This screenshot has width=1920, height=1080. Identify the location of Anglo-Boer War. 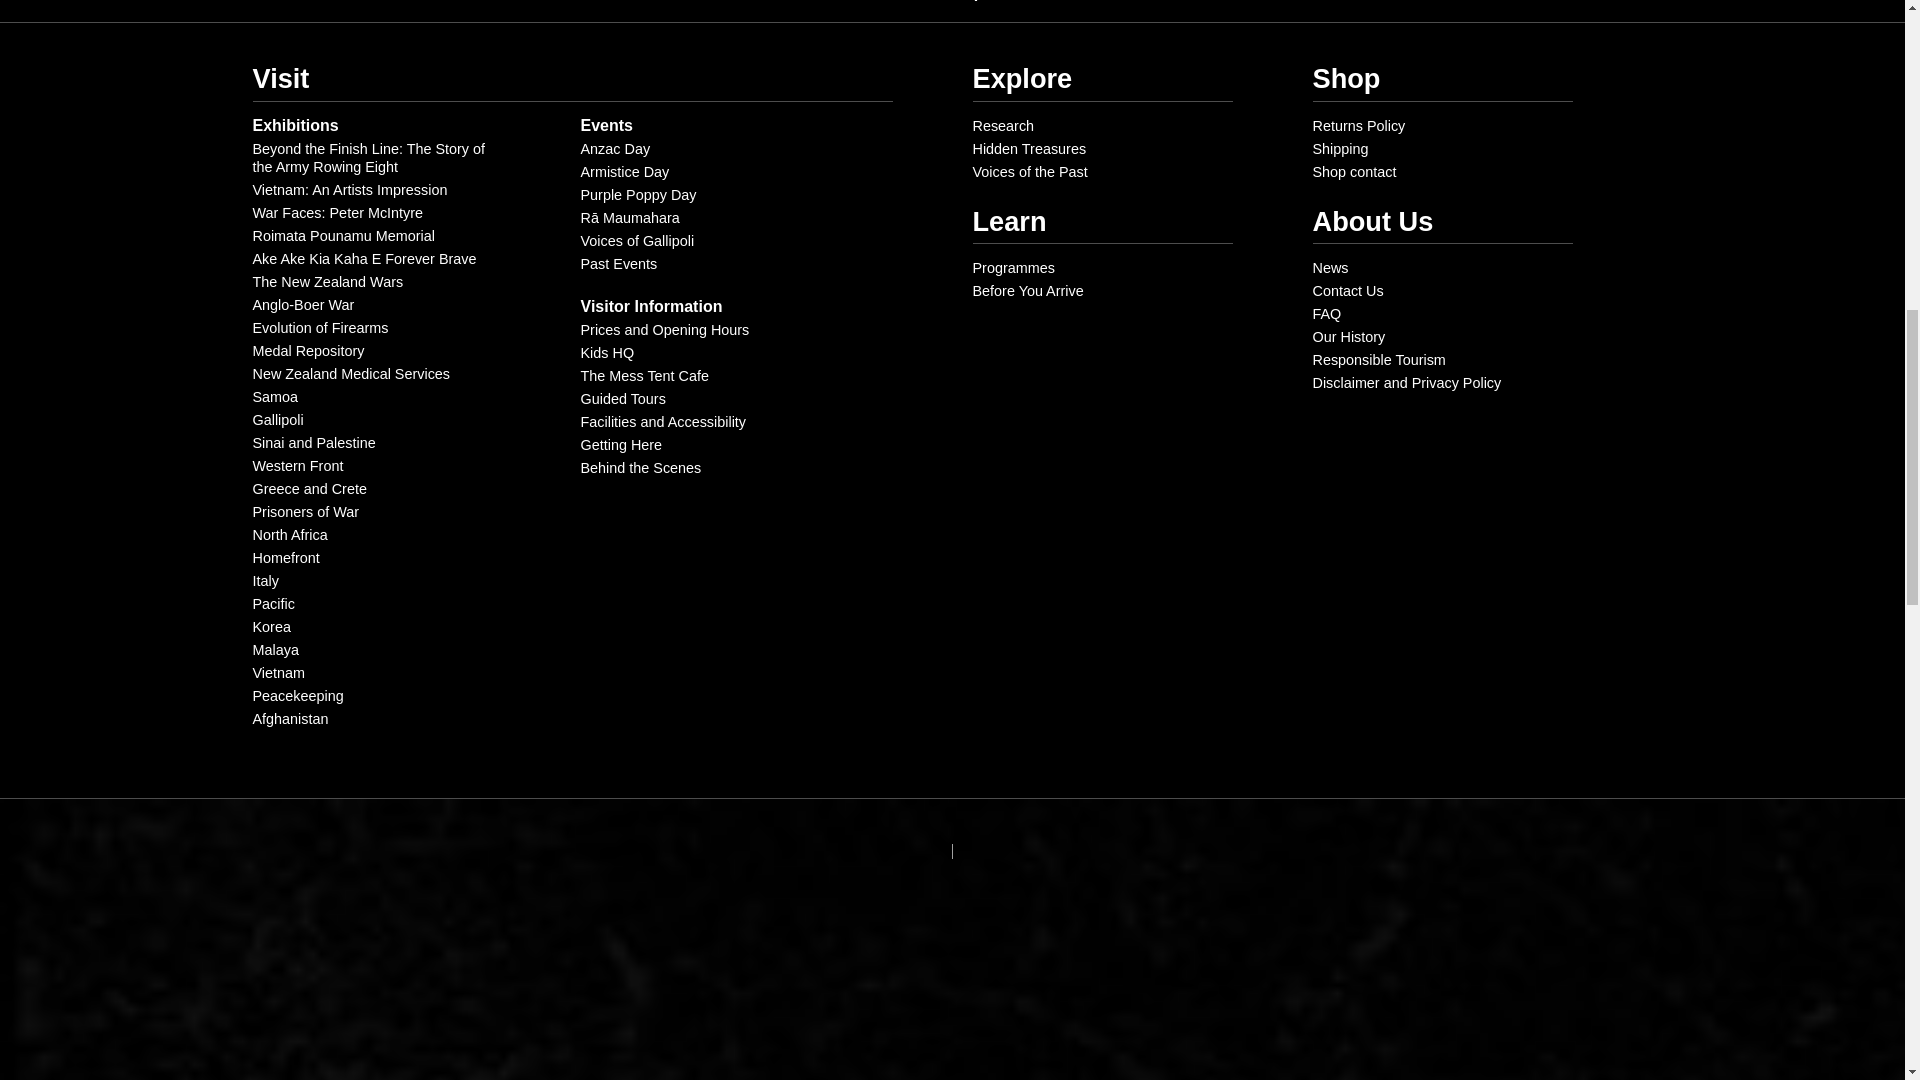
(302, 305).